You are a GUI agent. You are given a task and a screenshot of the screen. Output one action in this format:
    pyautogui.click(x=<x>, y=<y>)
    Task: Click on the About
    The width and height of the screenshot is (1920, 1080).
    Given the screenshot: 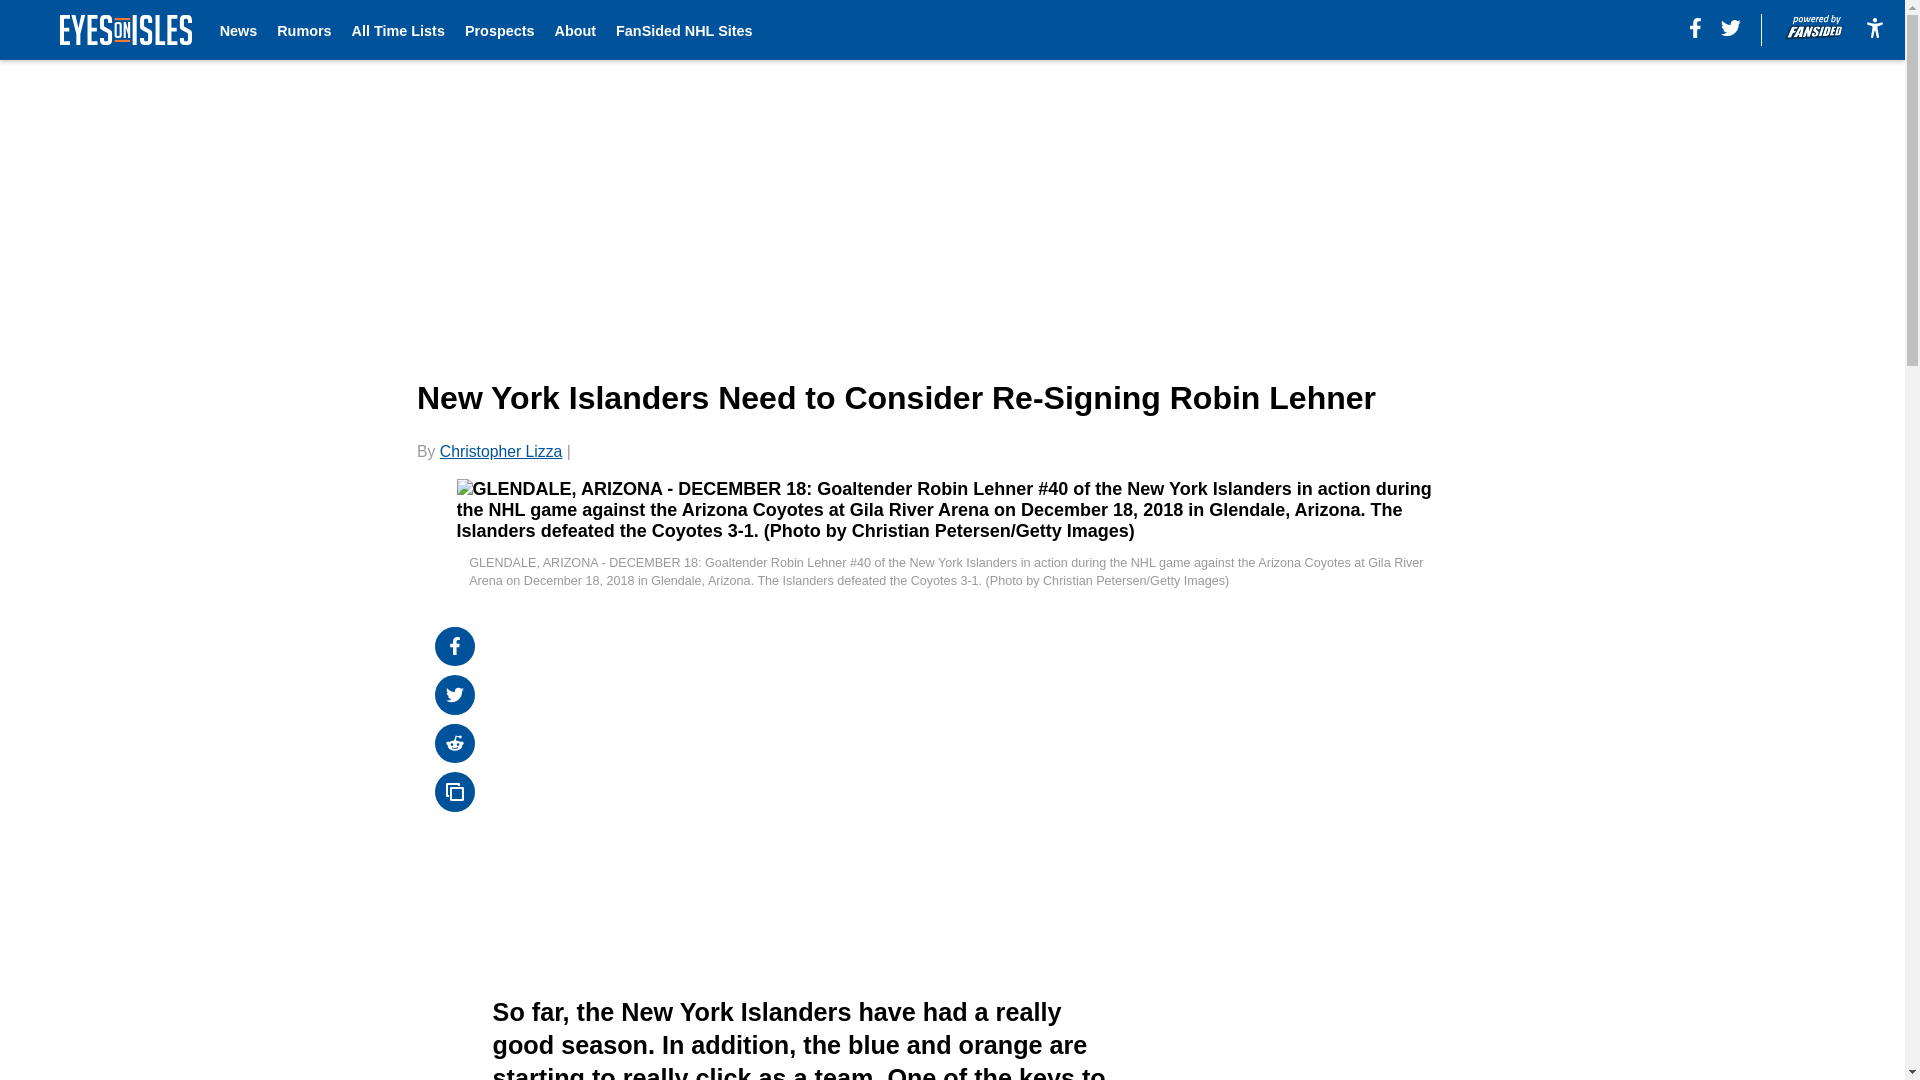 What is the action you would take?
    pyautogui.click(x=574, y=30)
    